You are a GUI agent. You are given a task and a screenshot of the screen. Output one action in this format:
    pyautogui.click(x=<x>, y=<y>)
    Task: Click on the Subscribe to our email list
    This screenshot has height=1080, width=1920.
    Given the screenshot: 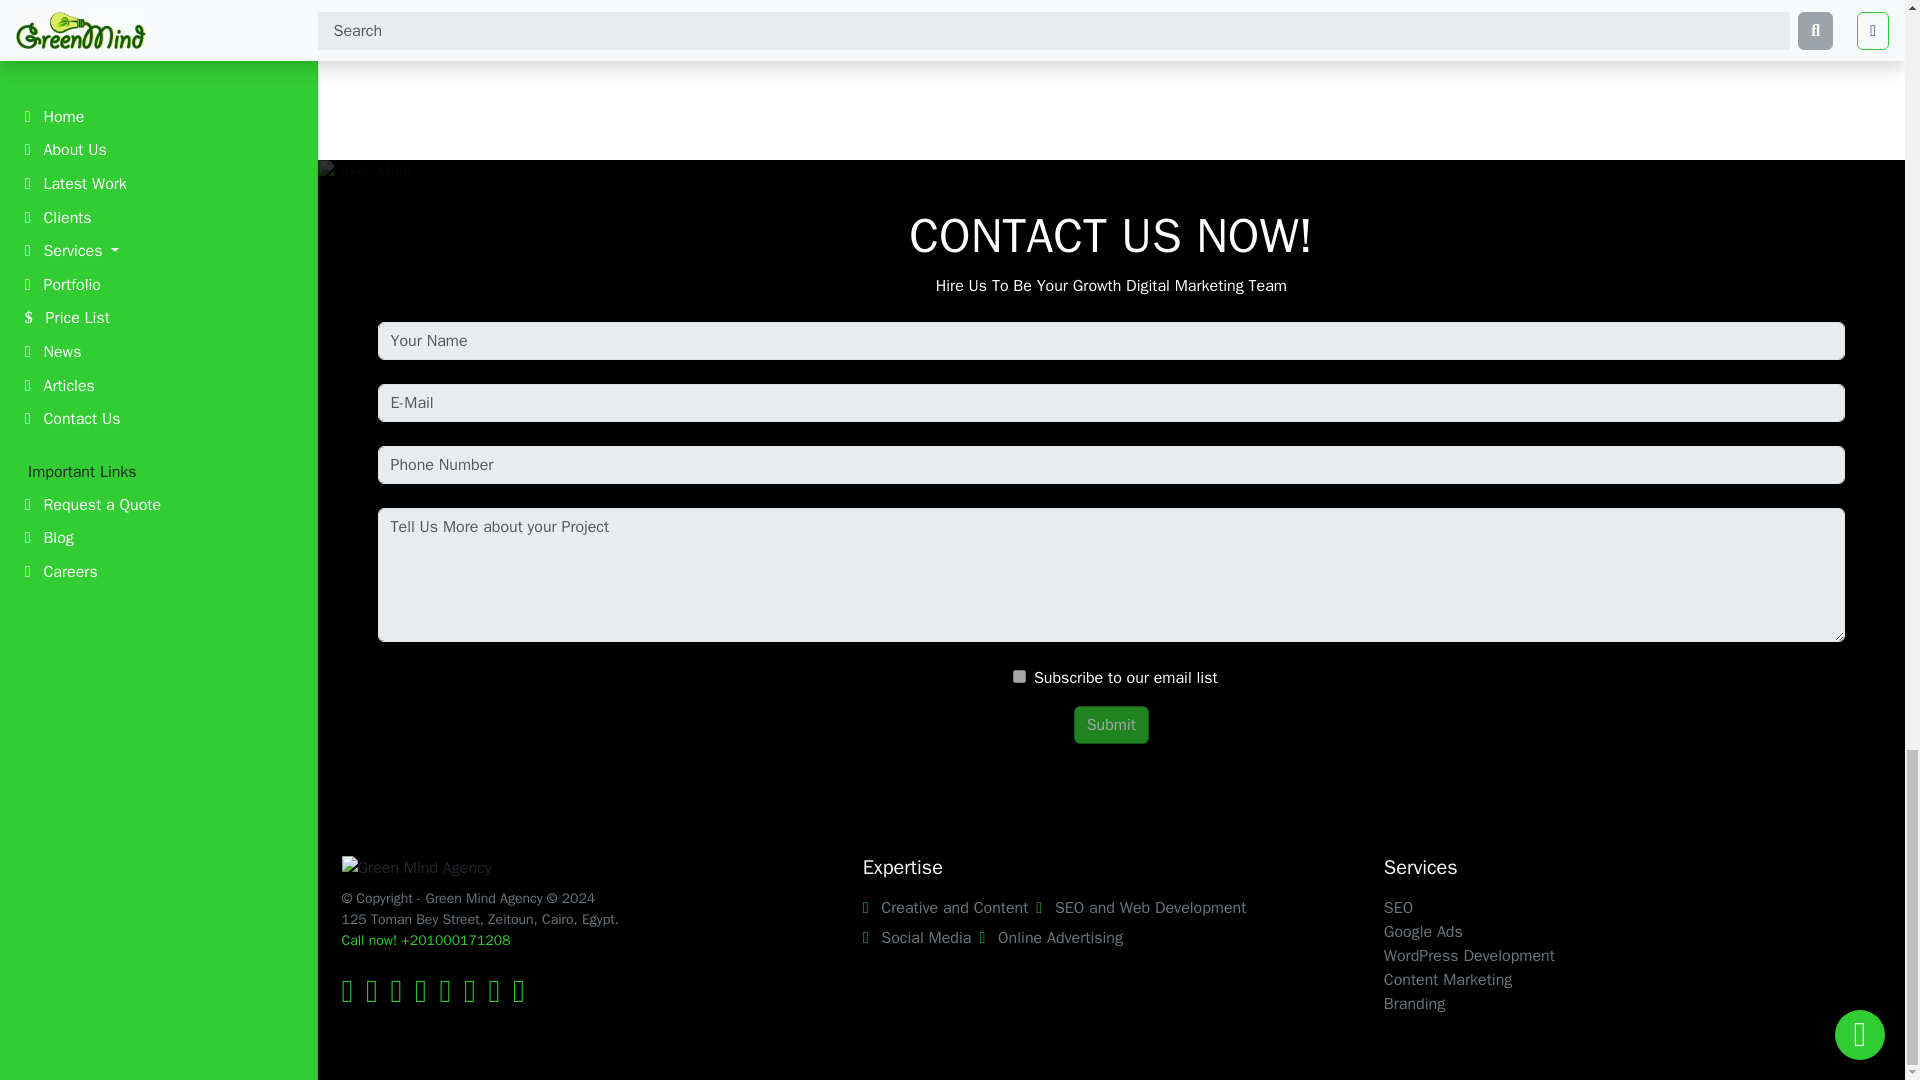 What is the action you would take?
    pyautogui.click(x=1019, y=676)
    